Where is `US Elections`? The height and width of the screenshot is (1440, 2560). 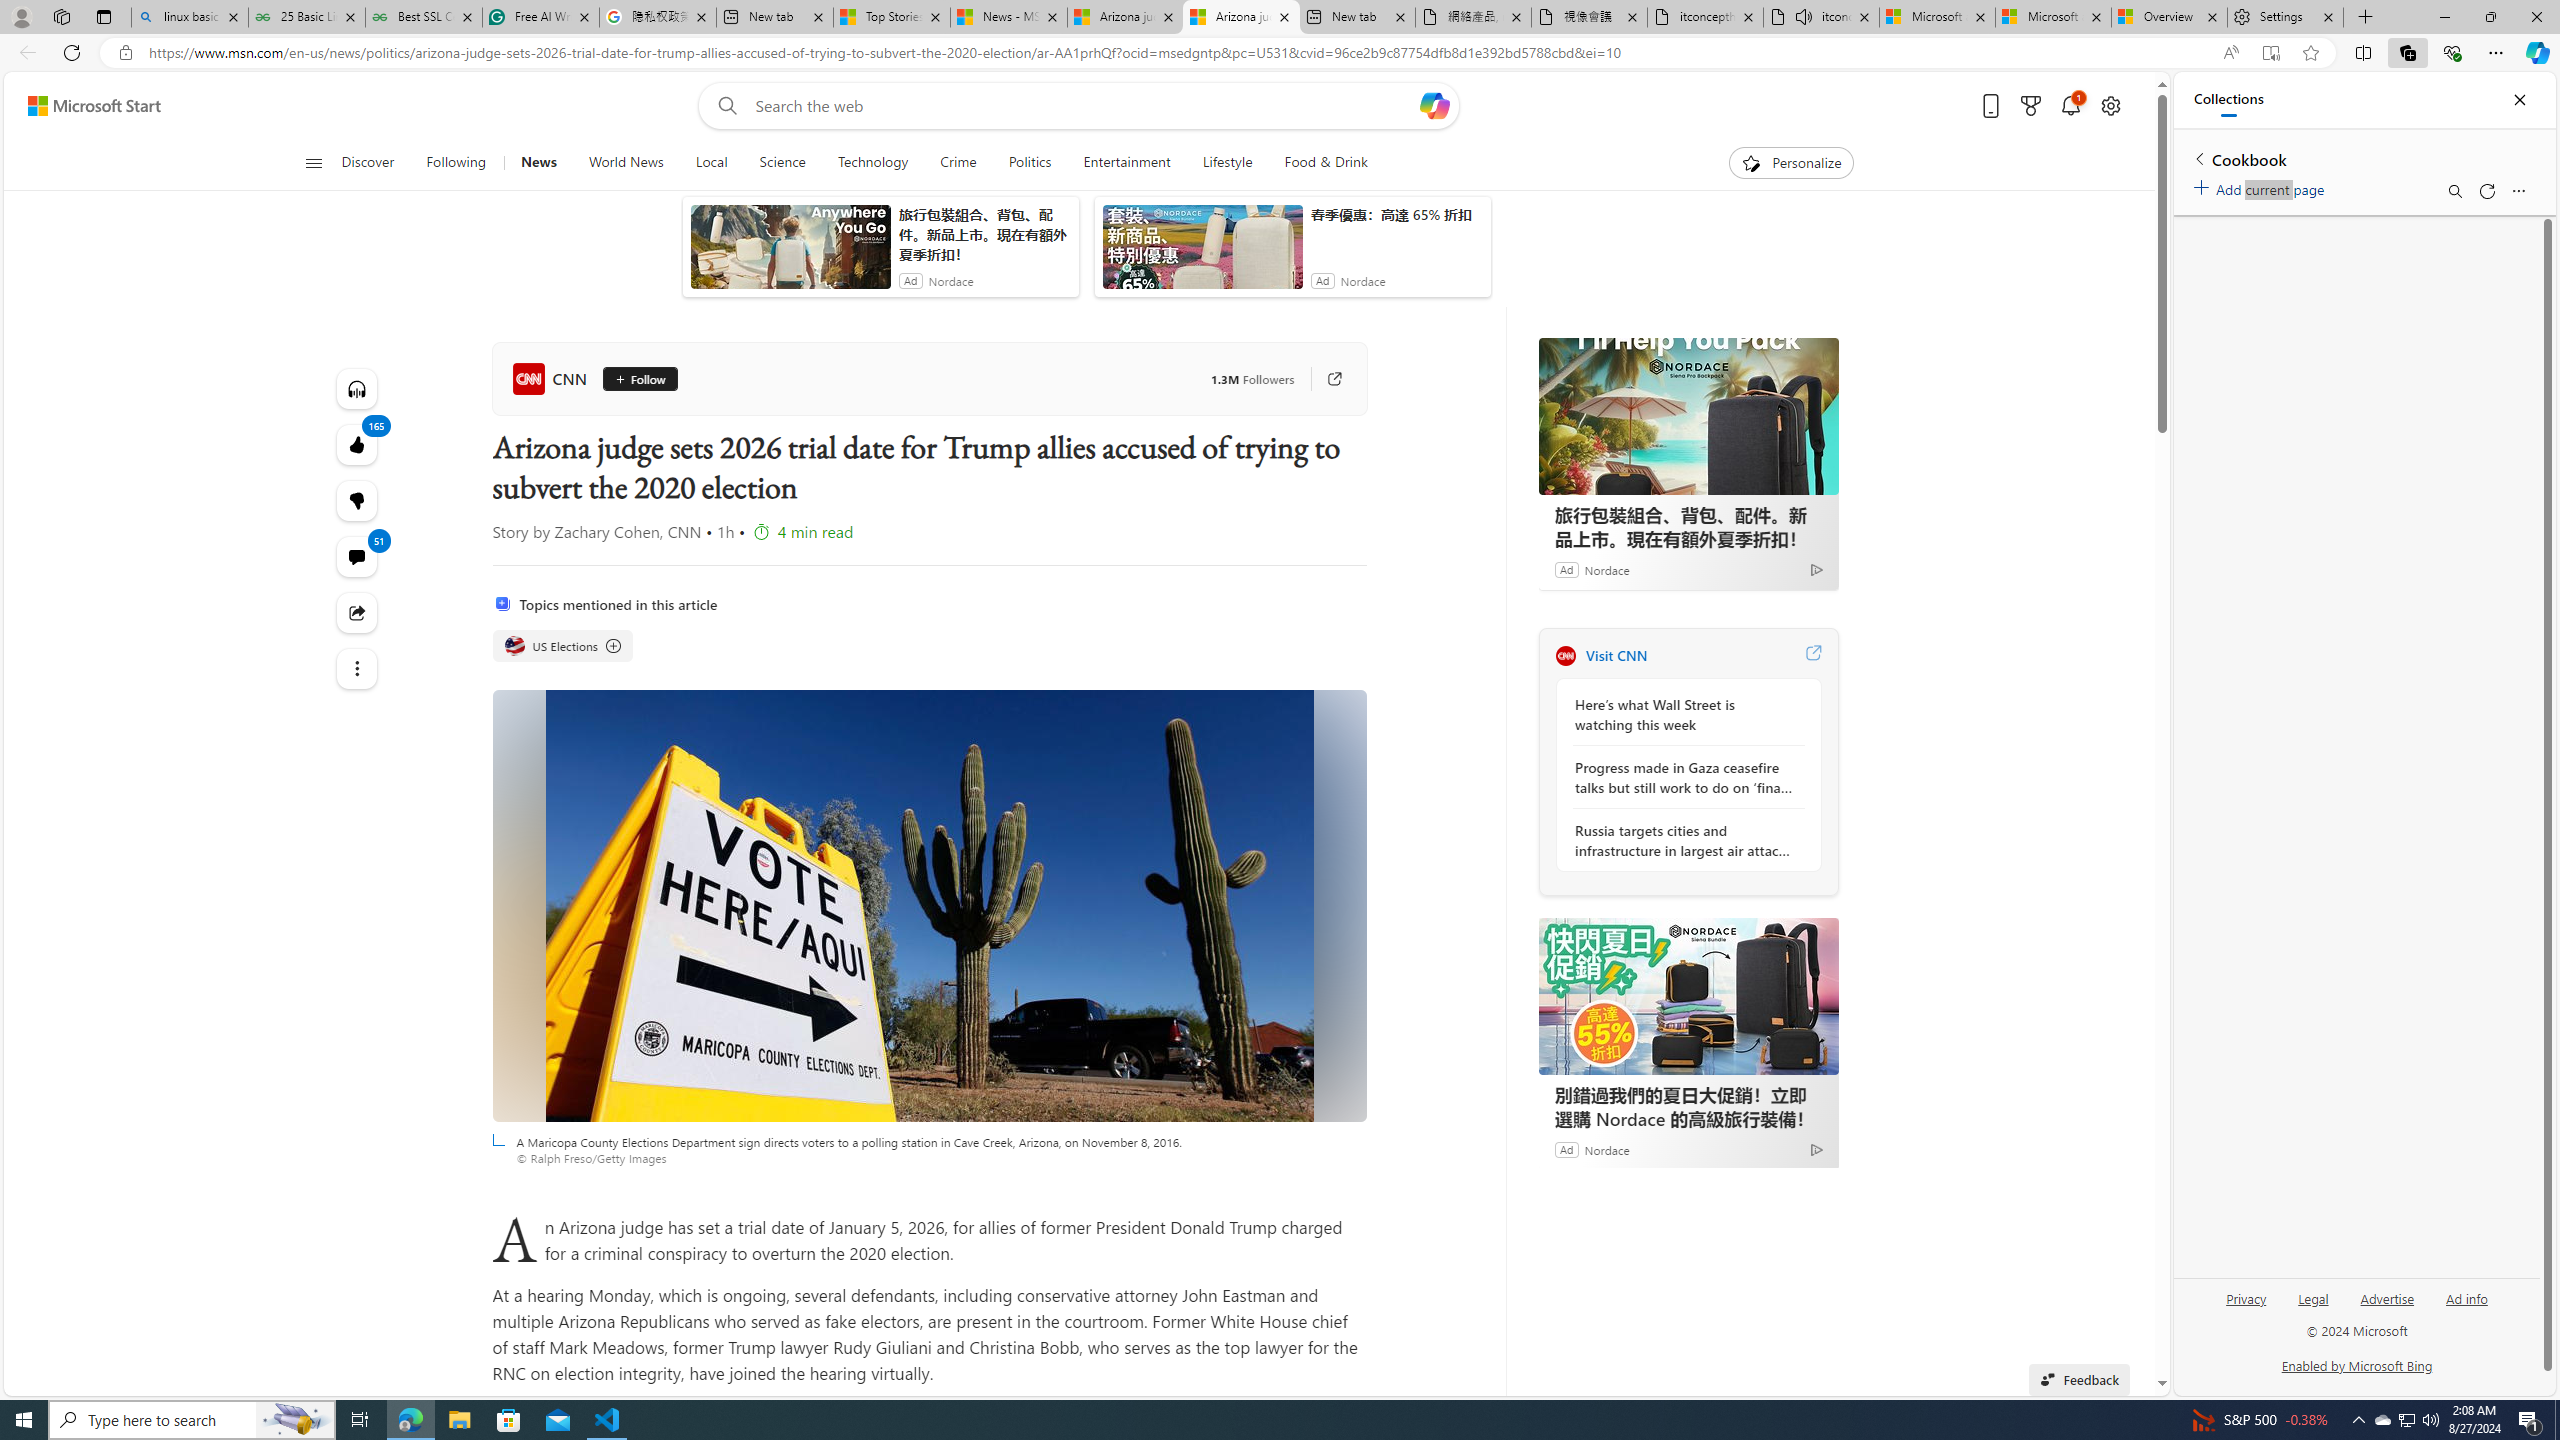 US Elections is located at coordinates (514, 646).